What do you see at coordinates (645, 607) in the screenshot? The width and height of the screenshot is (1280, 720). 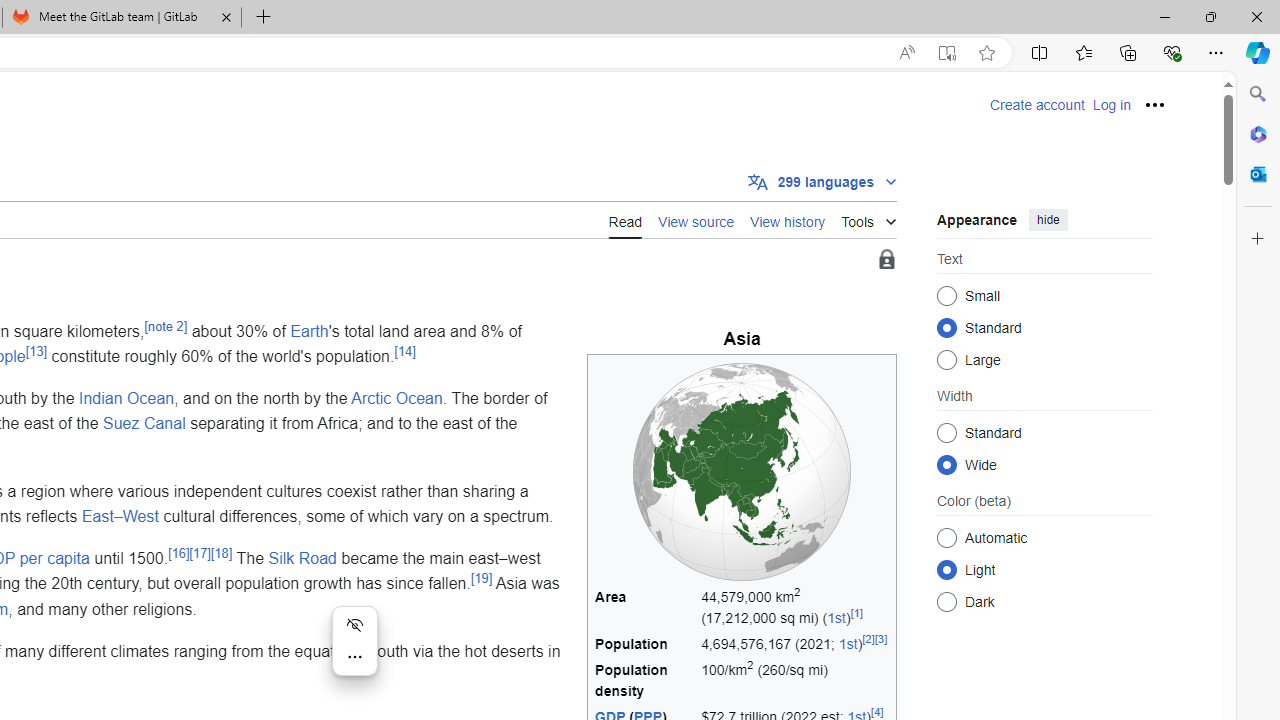 I see `Area` at bounding box center [645, 607].